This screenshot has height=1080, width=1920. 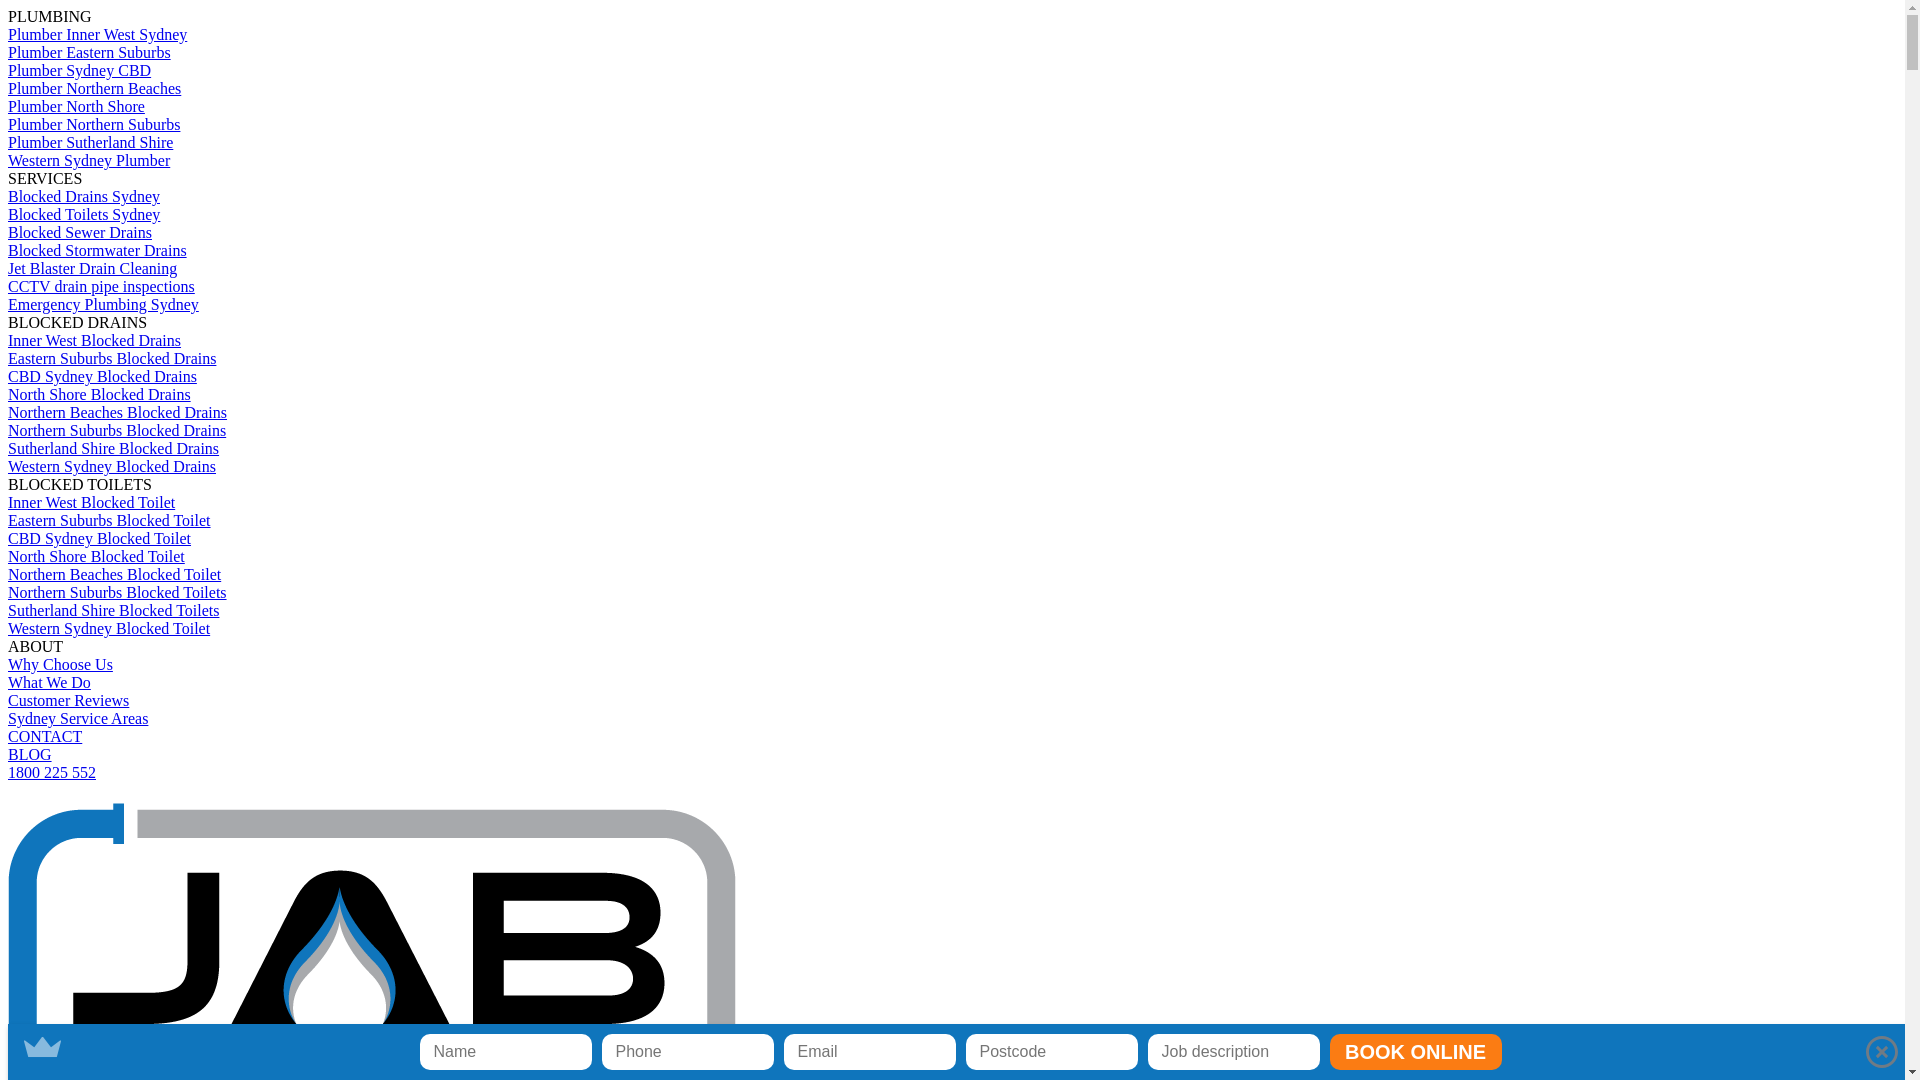 I want to click on Eastern Suburbs Blocked Drains, so click(x=112, y=358).